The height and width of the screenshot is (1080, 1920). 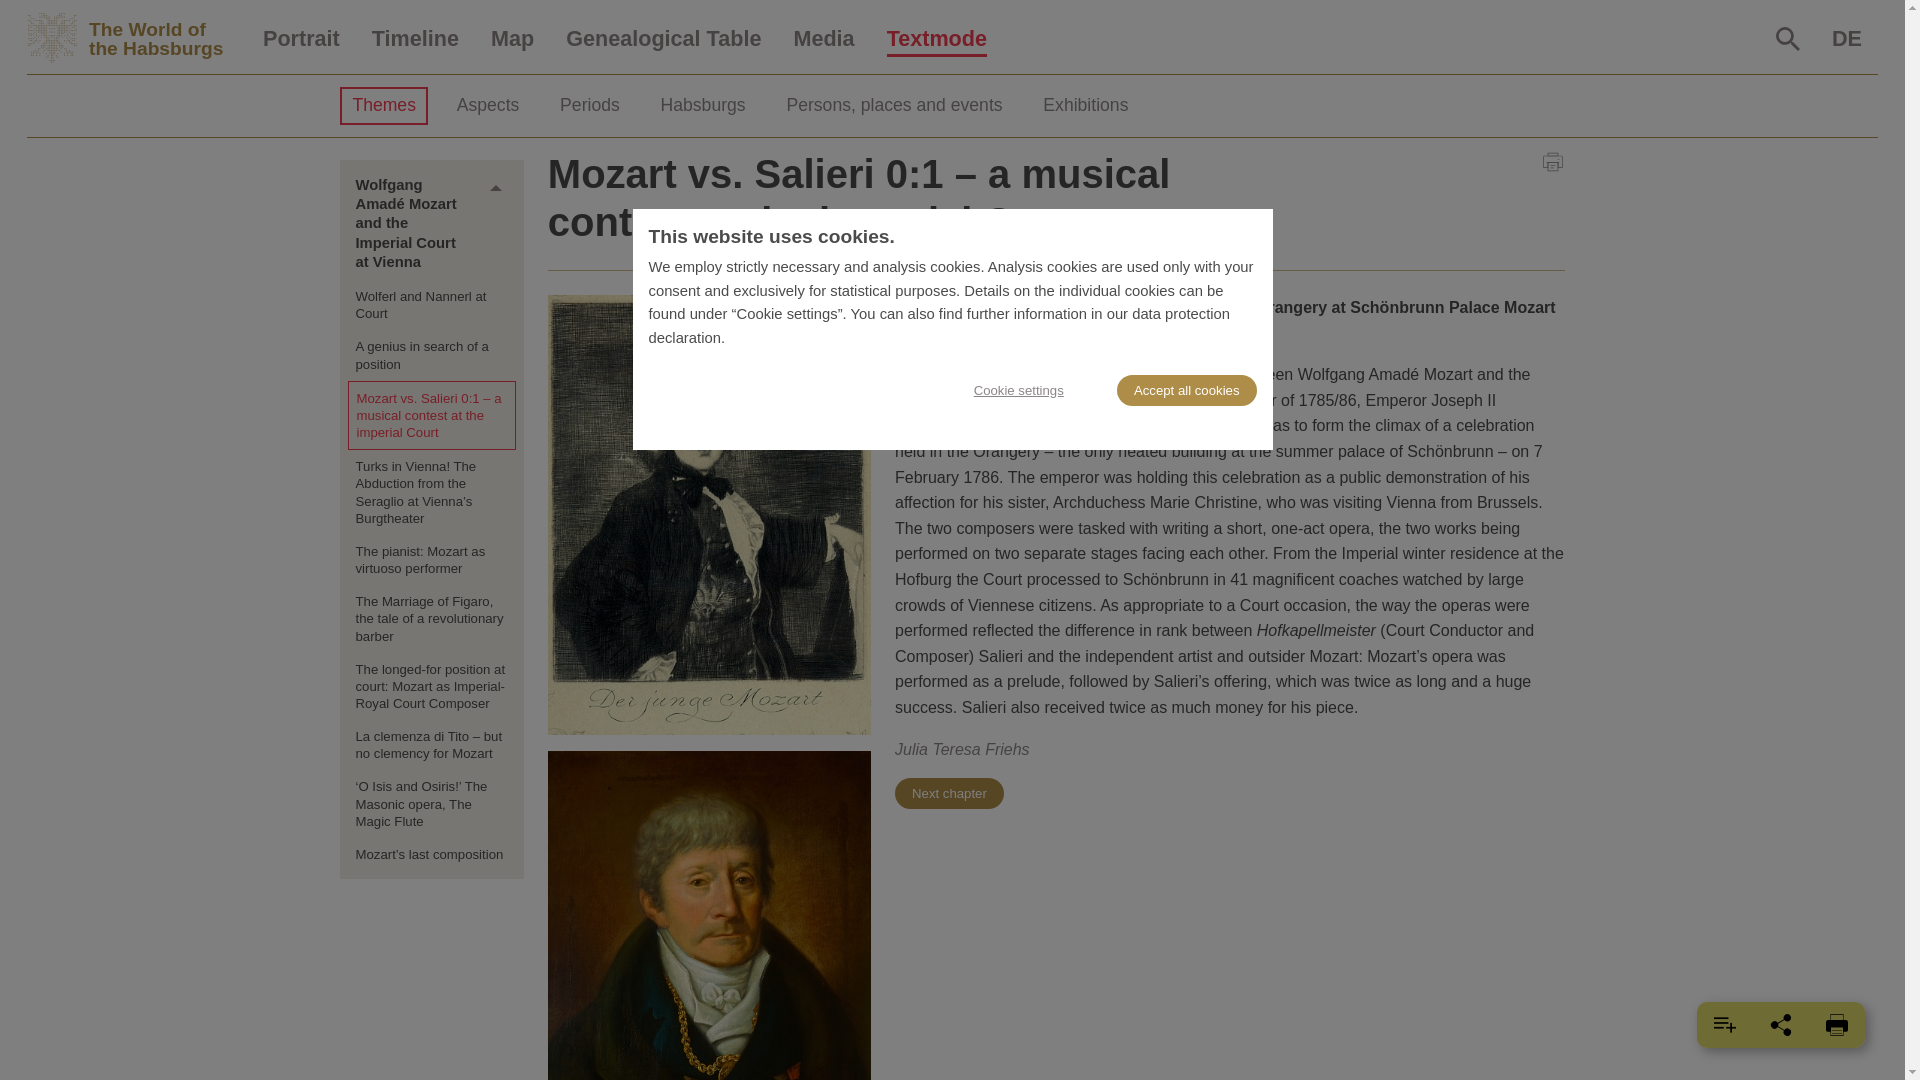 I want to click on DE, so click(x=301, y=39).